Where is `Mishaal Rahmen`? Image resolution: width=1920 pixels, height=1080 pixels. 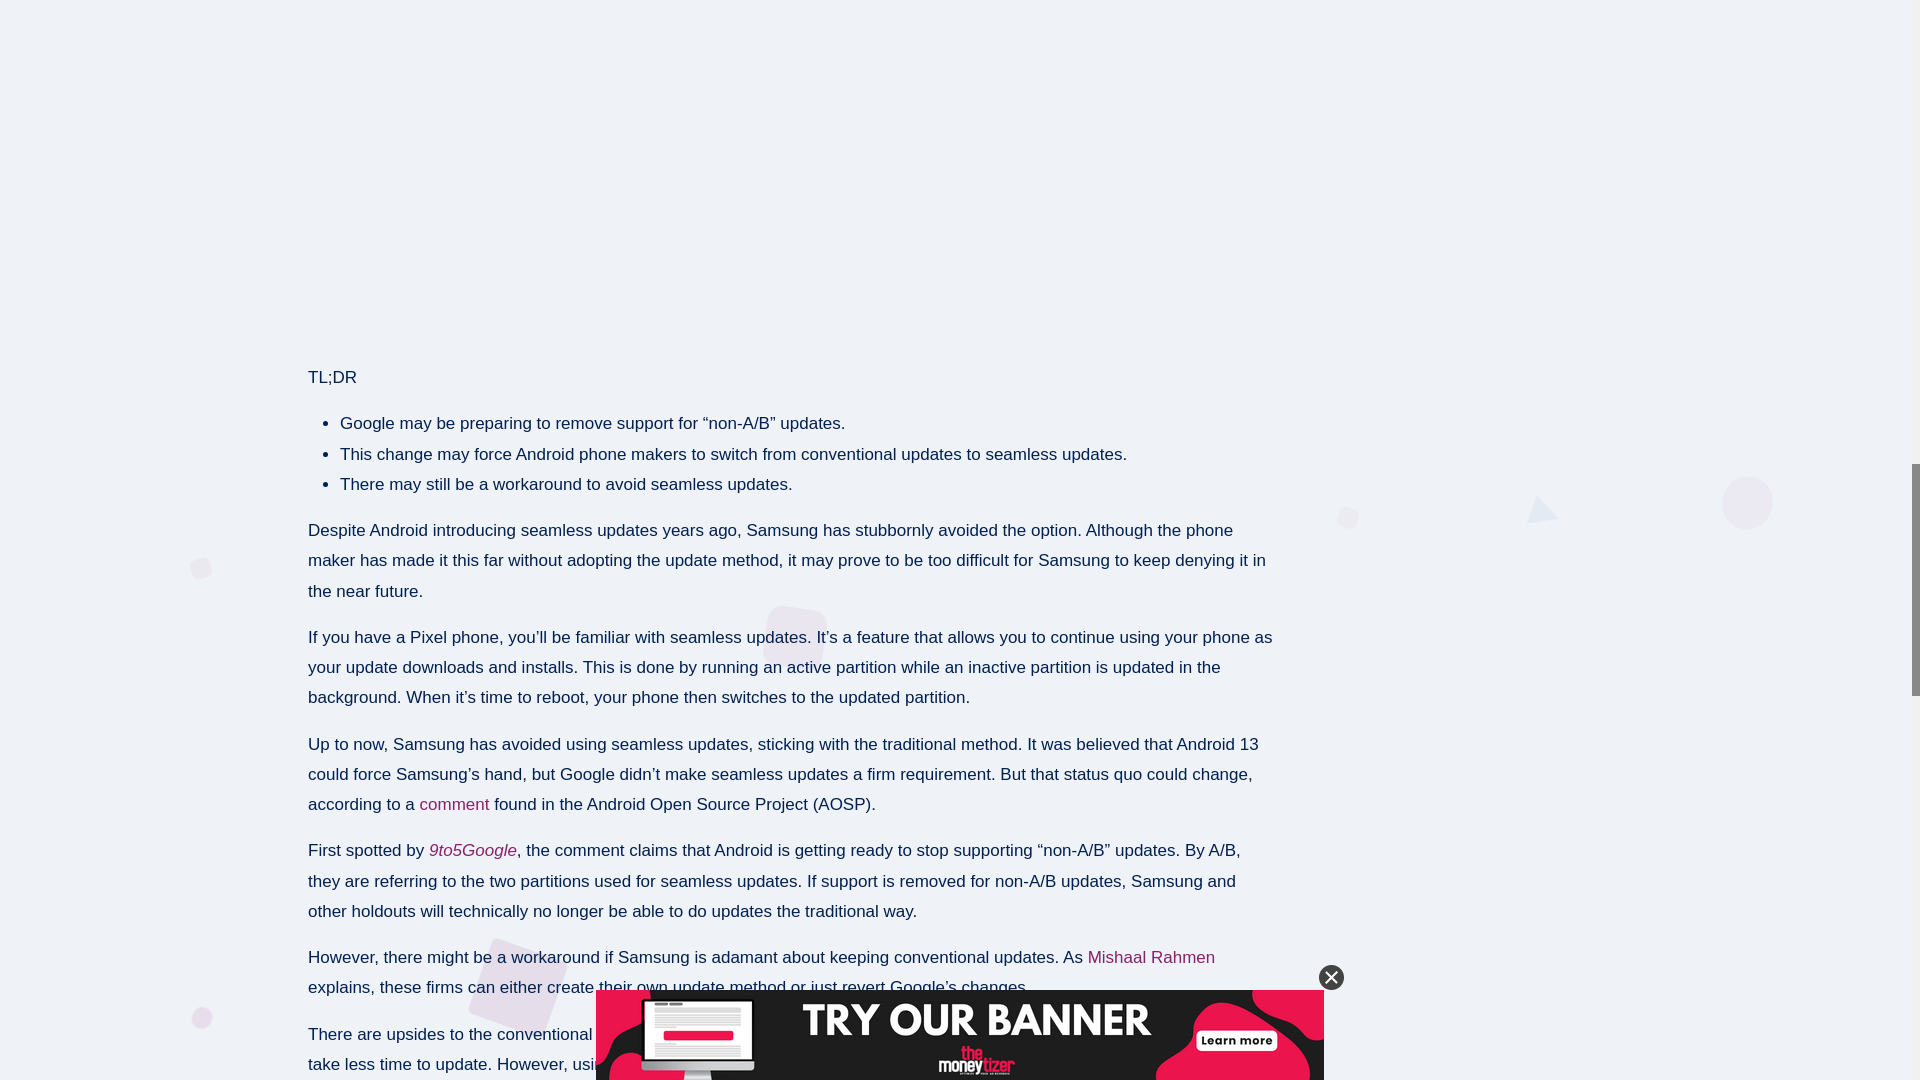 Mishaal Rahmen is located at coordinates (1152, 957).